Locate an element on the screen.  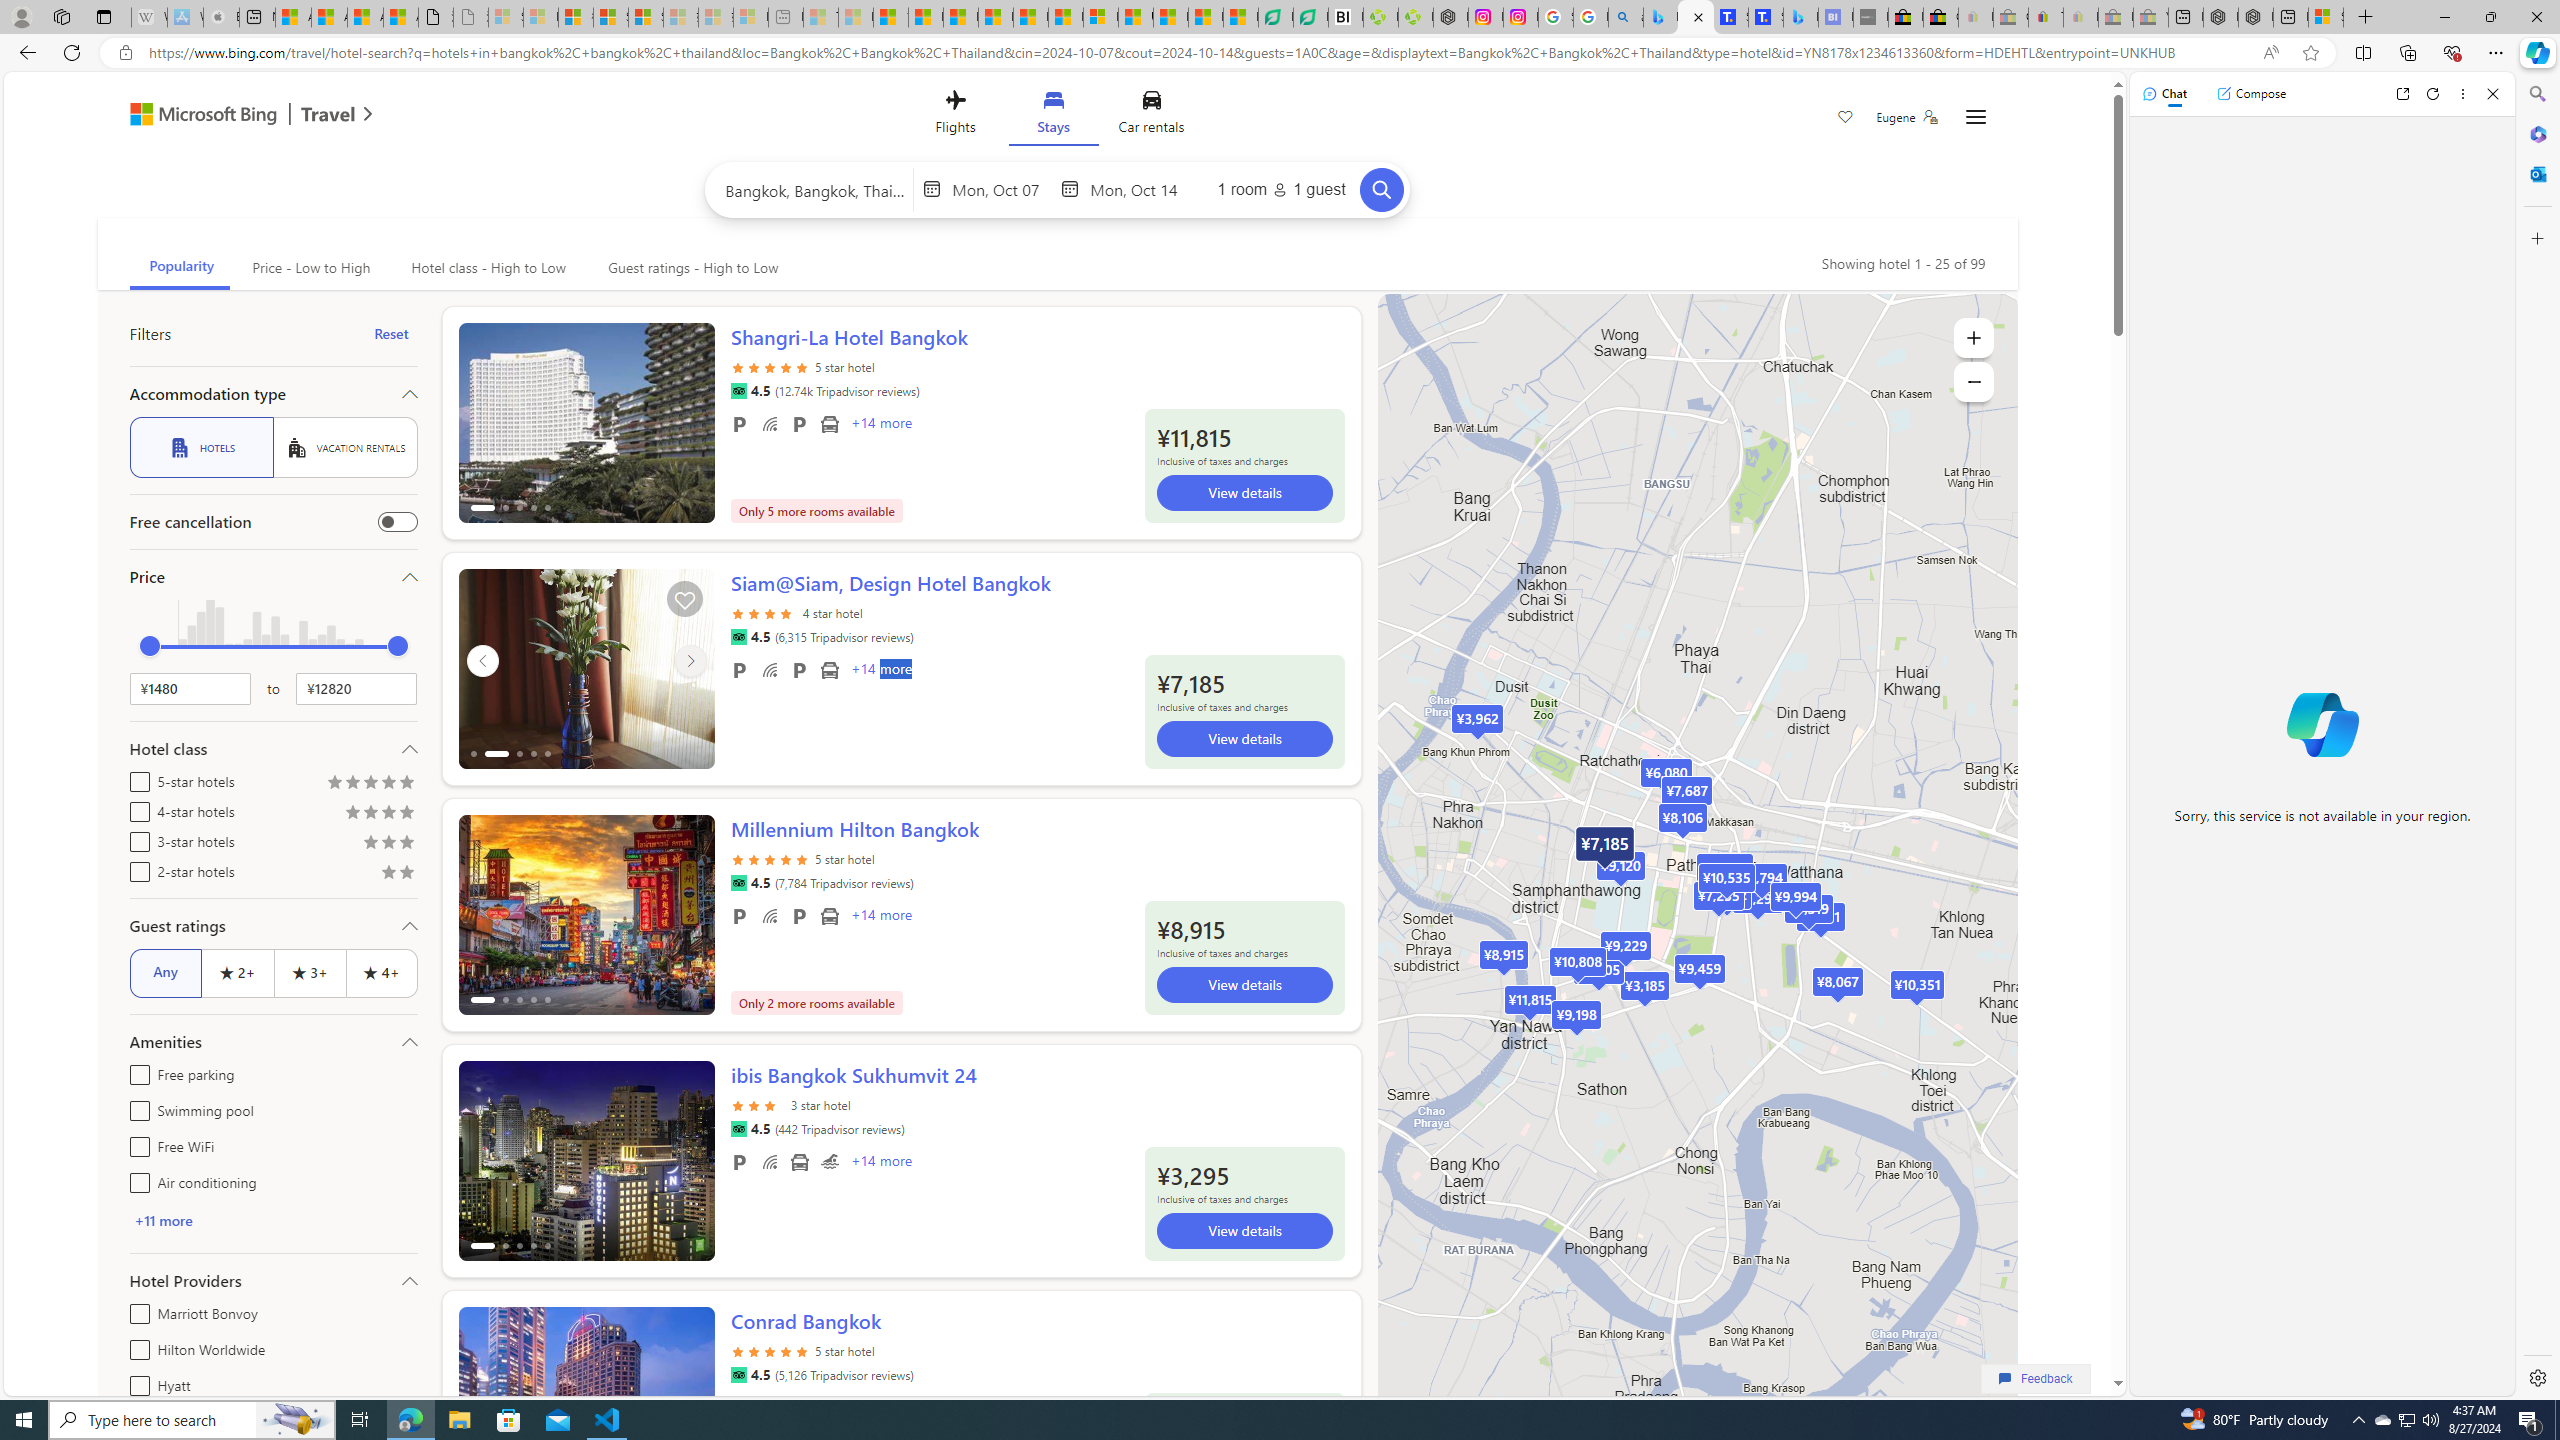
Nordace - Nordace Edin Collection is located at coordinates (1451, 17).